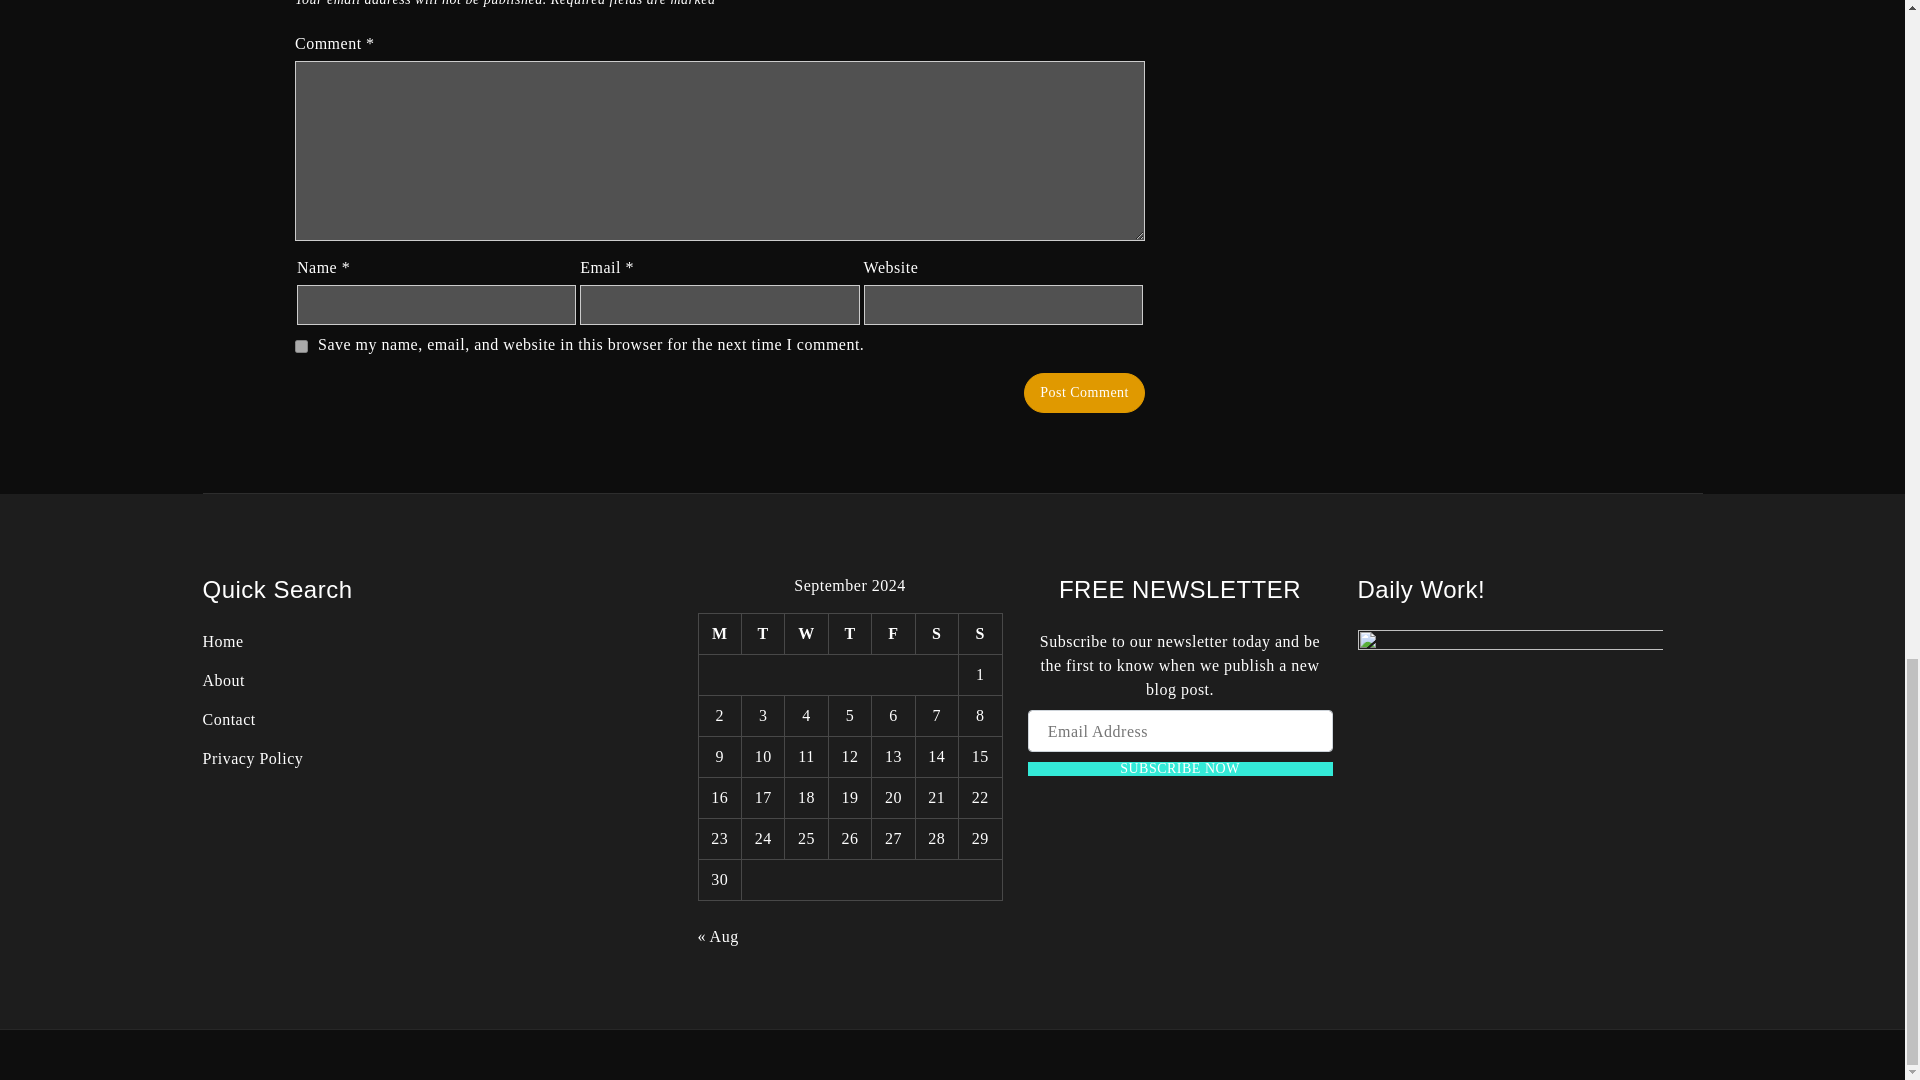 This screenshot has height=1080, width=1920. Describe the element at coordinates (1084, 392) in the screenshot. I see `Post Comment` at that location.